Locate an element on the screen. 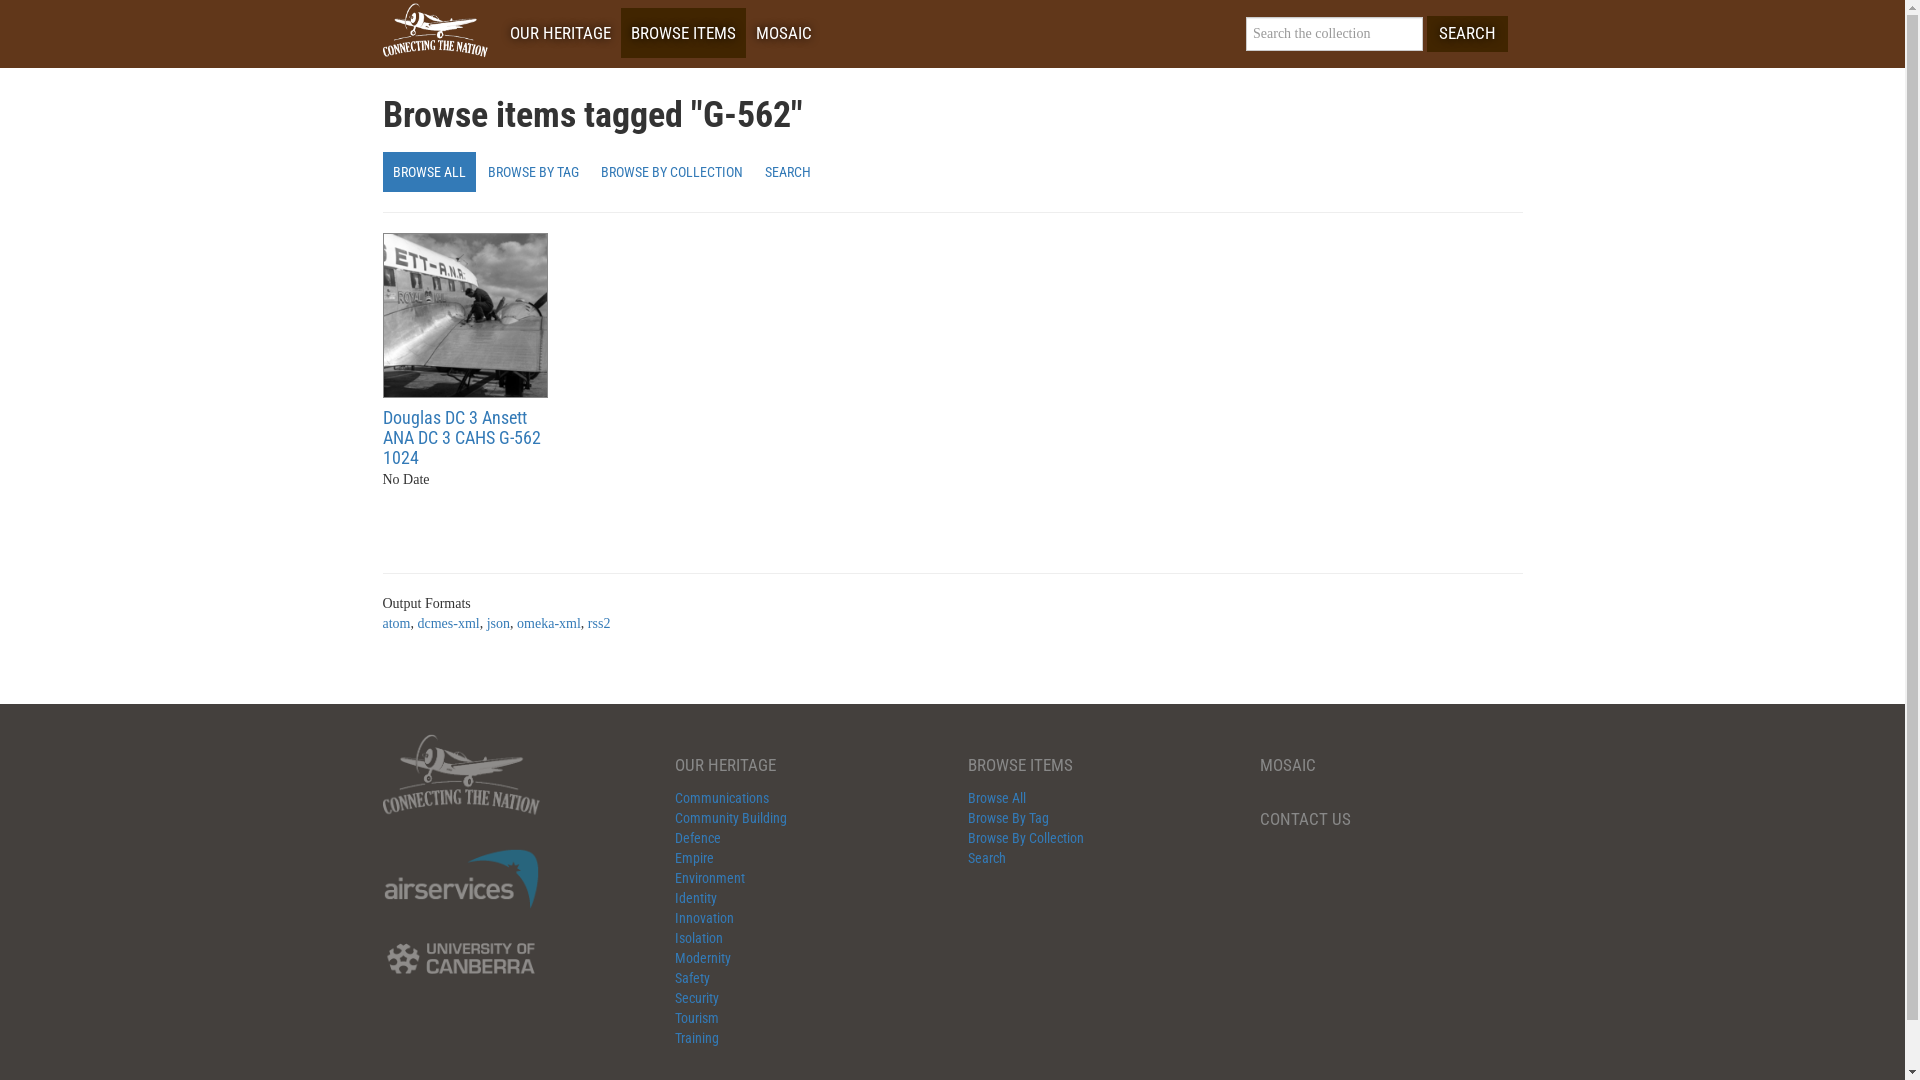  Search is located at coordinates (987, 858).